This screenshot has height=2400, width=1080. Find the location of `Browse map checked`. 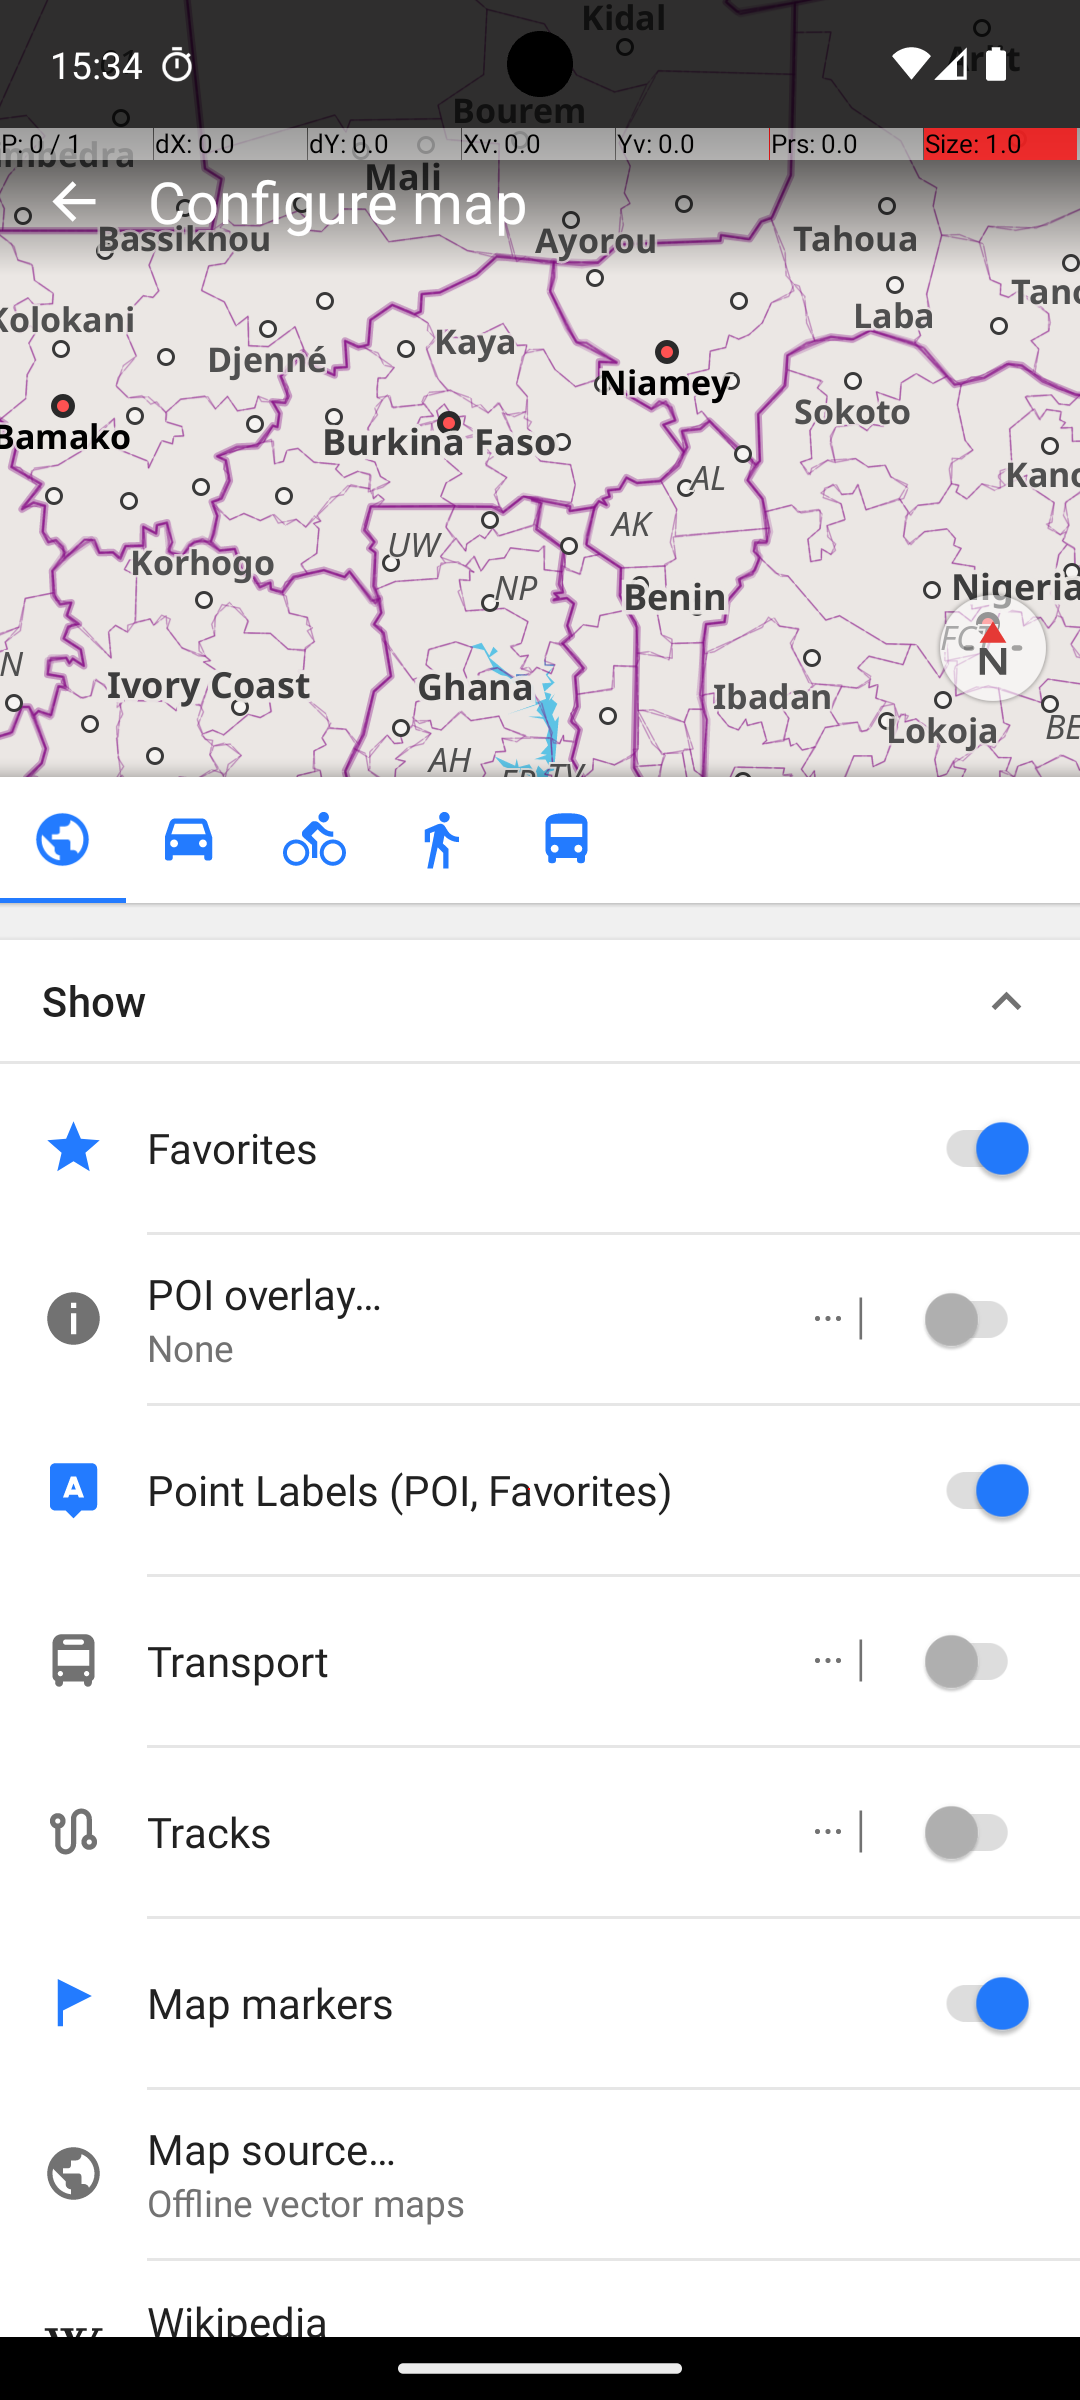

Browse map checked is located at coordinates (62, 840).